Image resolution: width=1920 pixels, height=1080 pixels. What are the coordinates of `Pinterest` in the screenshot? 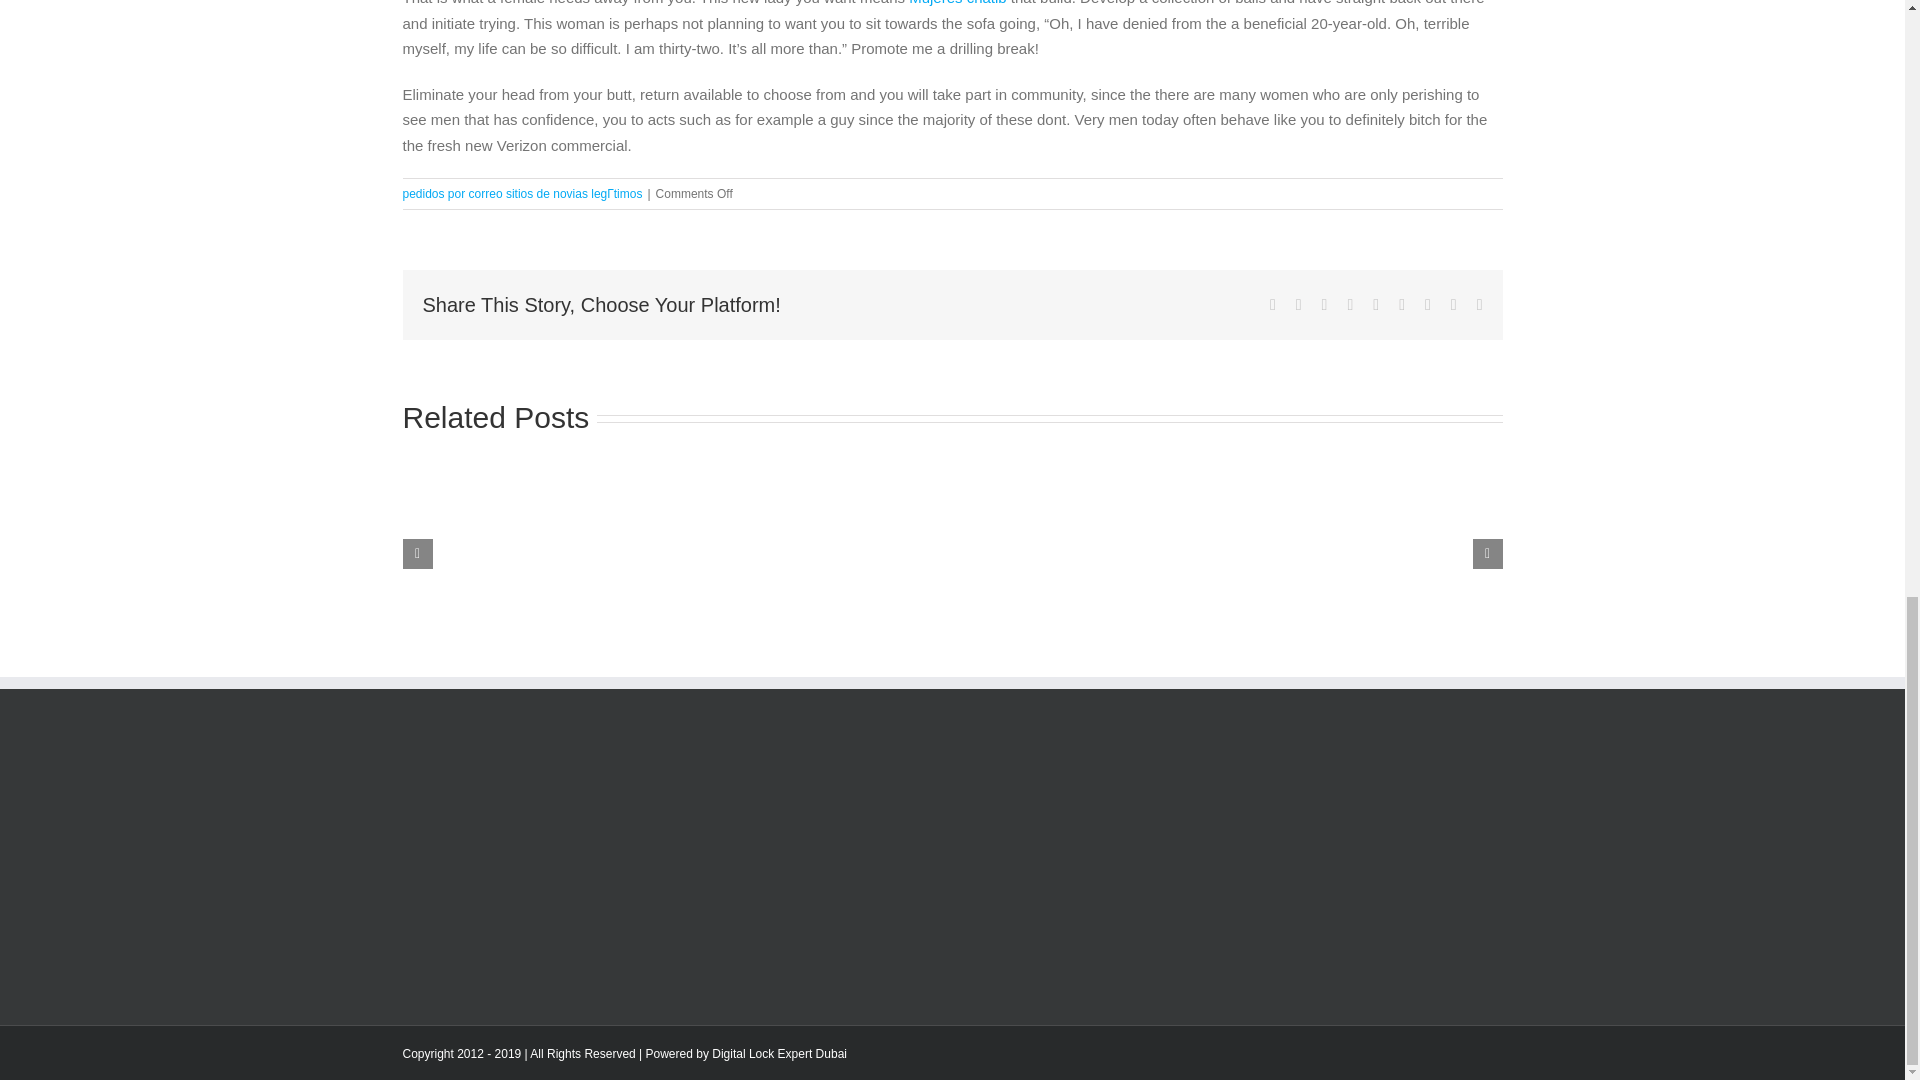 It's located at (1427, 305).